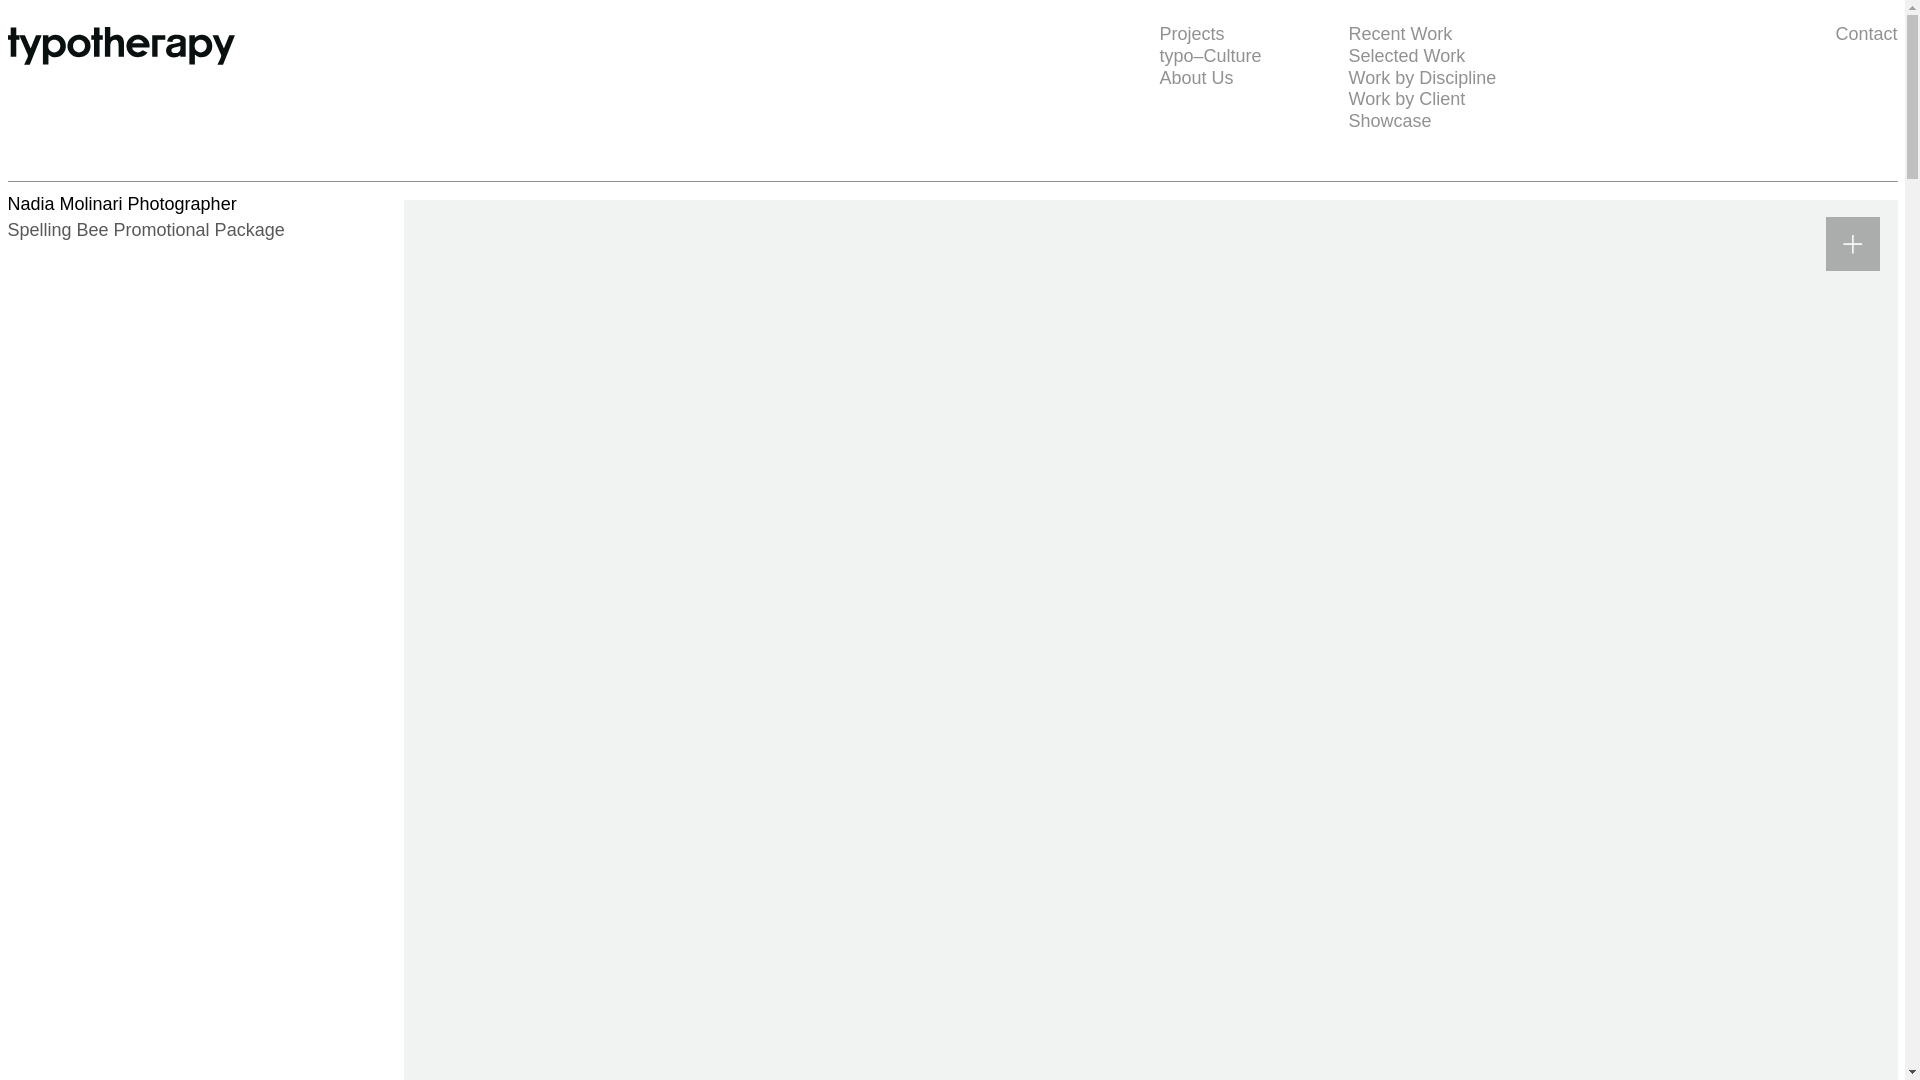  I want to click on Work by Client, so click(1406, 98).